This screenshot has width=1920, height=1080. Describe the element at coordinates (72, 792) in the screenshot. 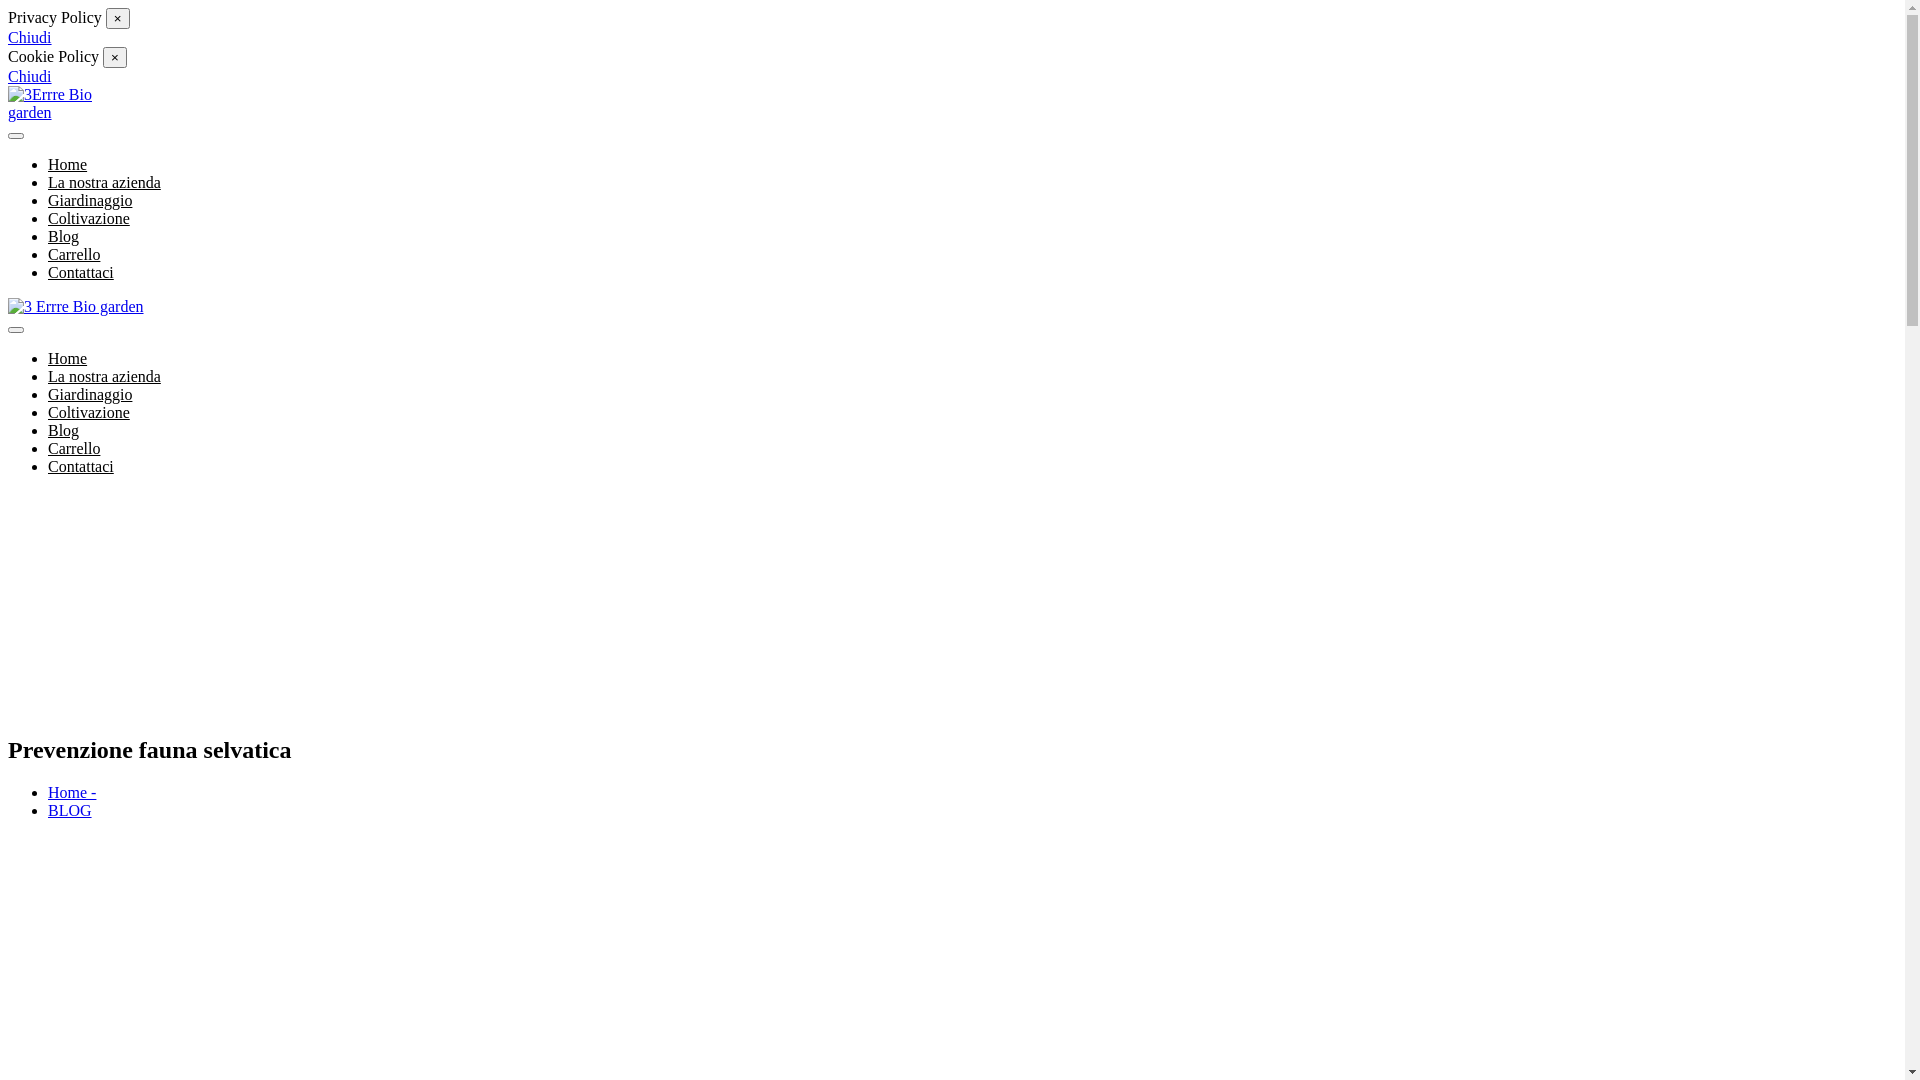

I see `Home -` at that location.